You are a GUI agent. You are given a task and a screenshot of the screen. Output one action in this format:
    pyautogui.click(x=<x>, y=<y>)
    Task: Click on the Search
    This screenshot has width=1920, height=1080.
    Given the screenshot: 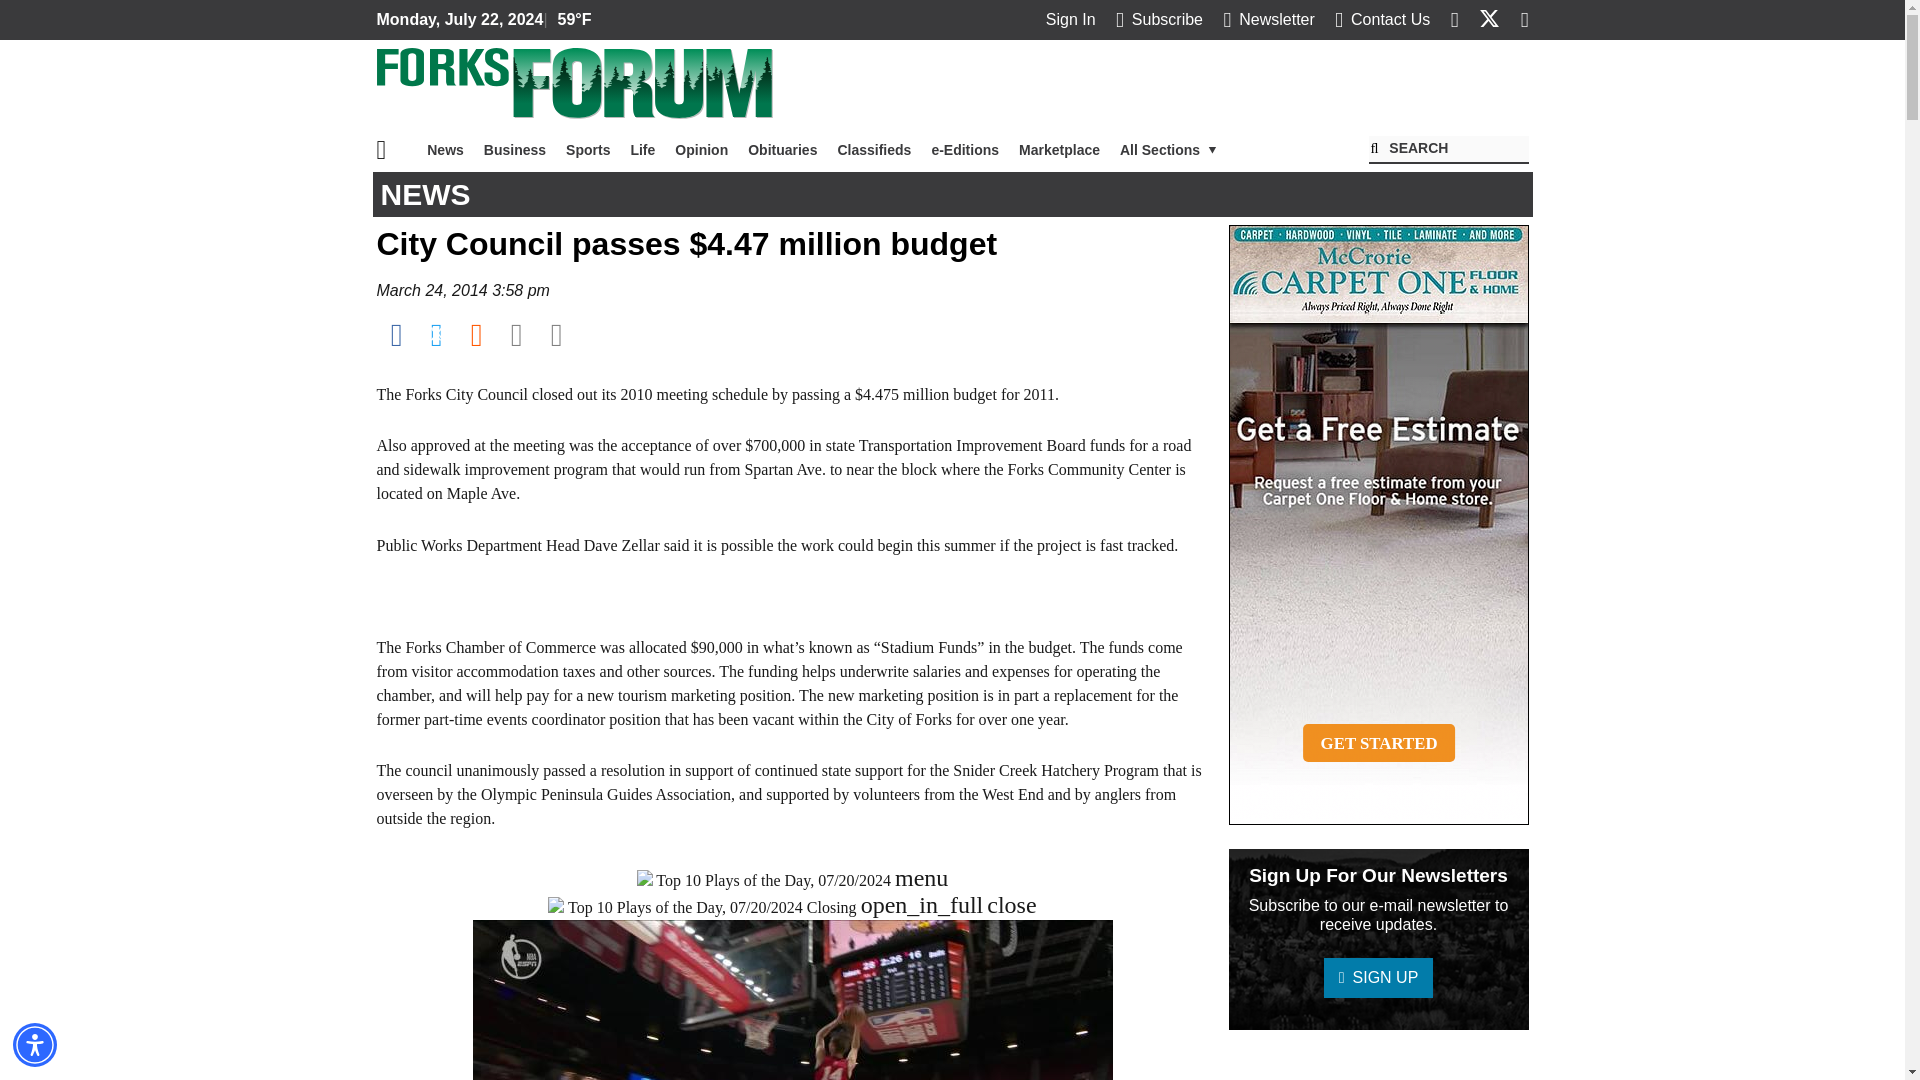 What is the action you would take?
    pyautogui.click(x=1448, y=150)
    